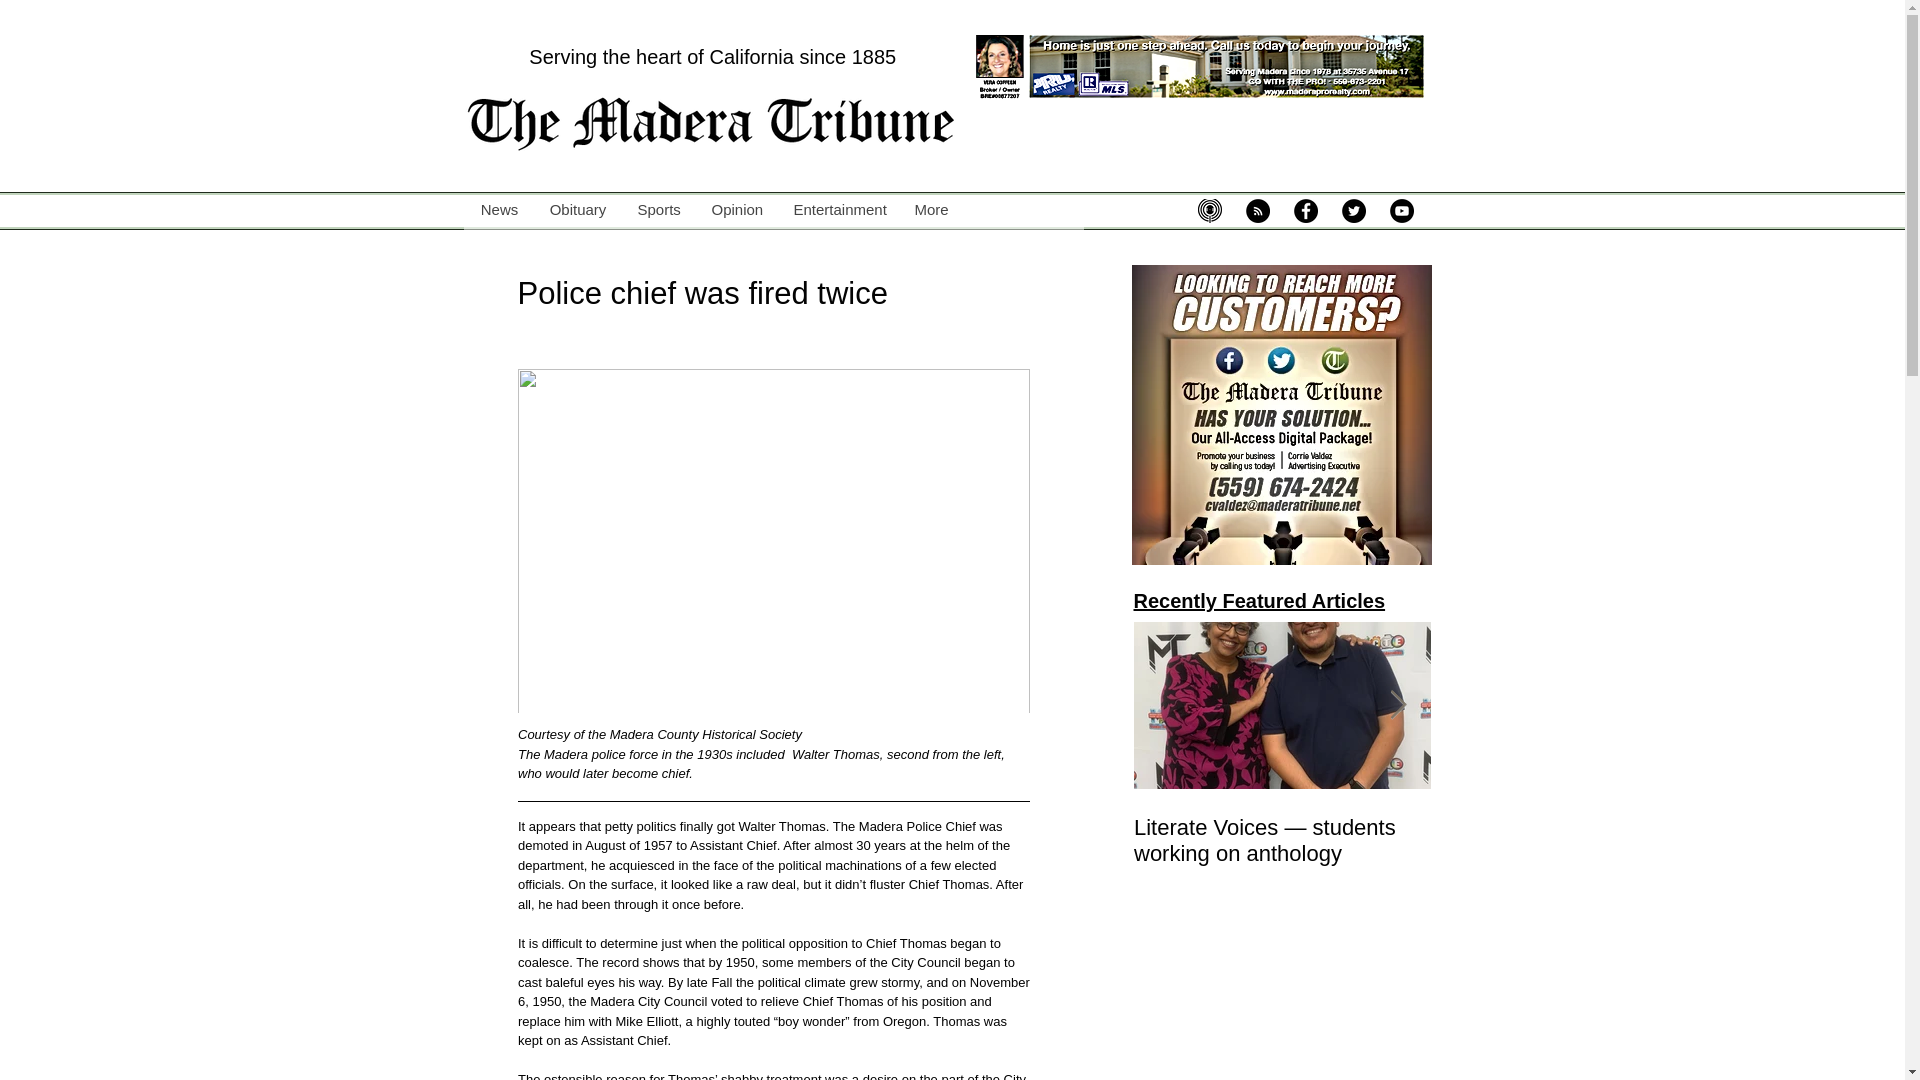 This screenshot has height=1080, width=1920. Describe the element at coordinates (658, 210) in the screenshot. I see `Sports` at that location.